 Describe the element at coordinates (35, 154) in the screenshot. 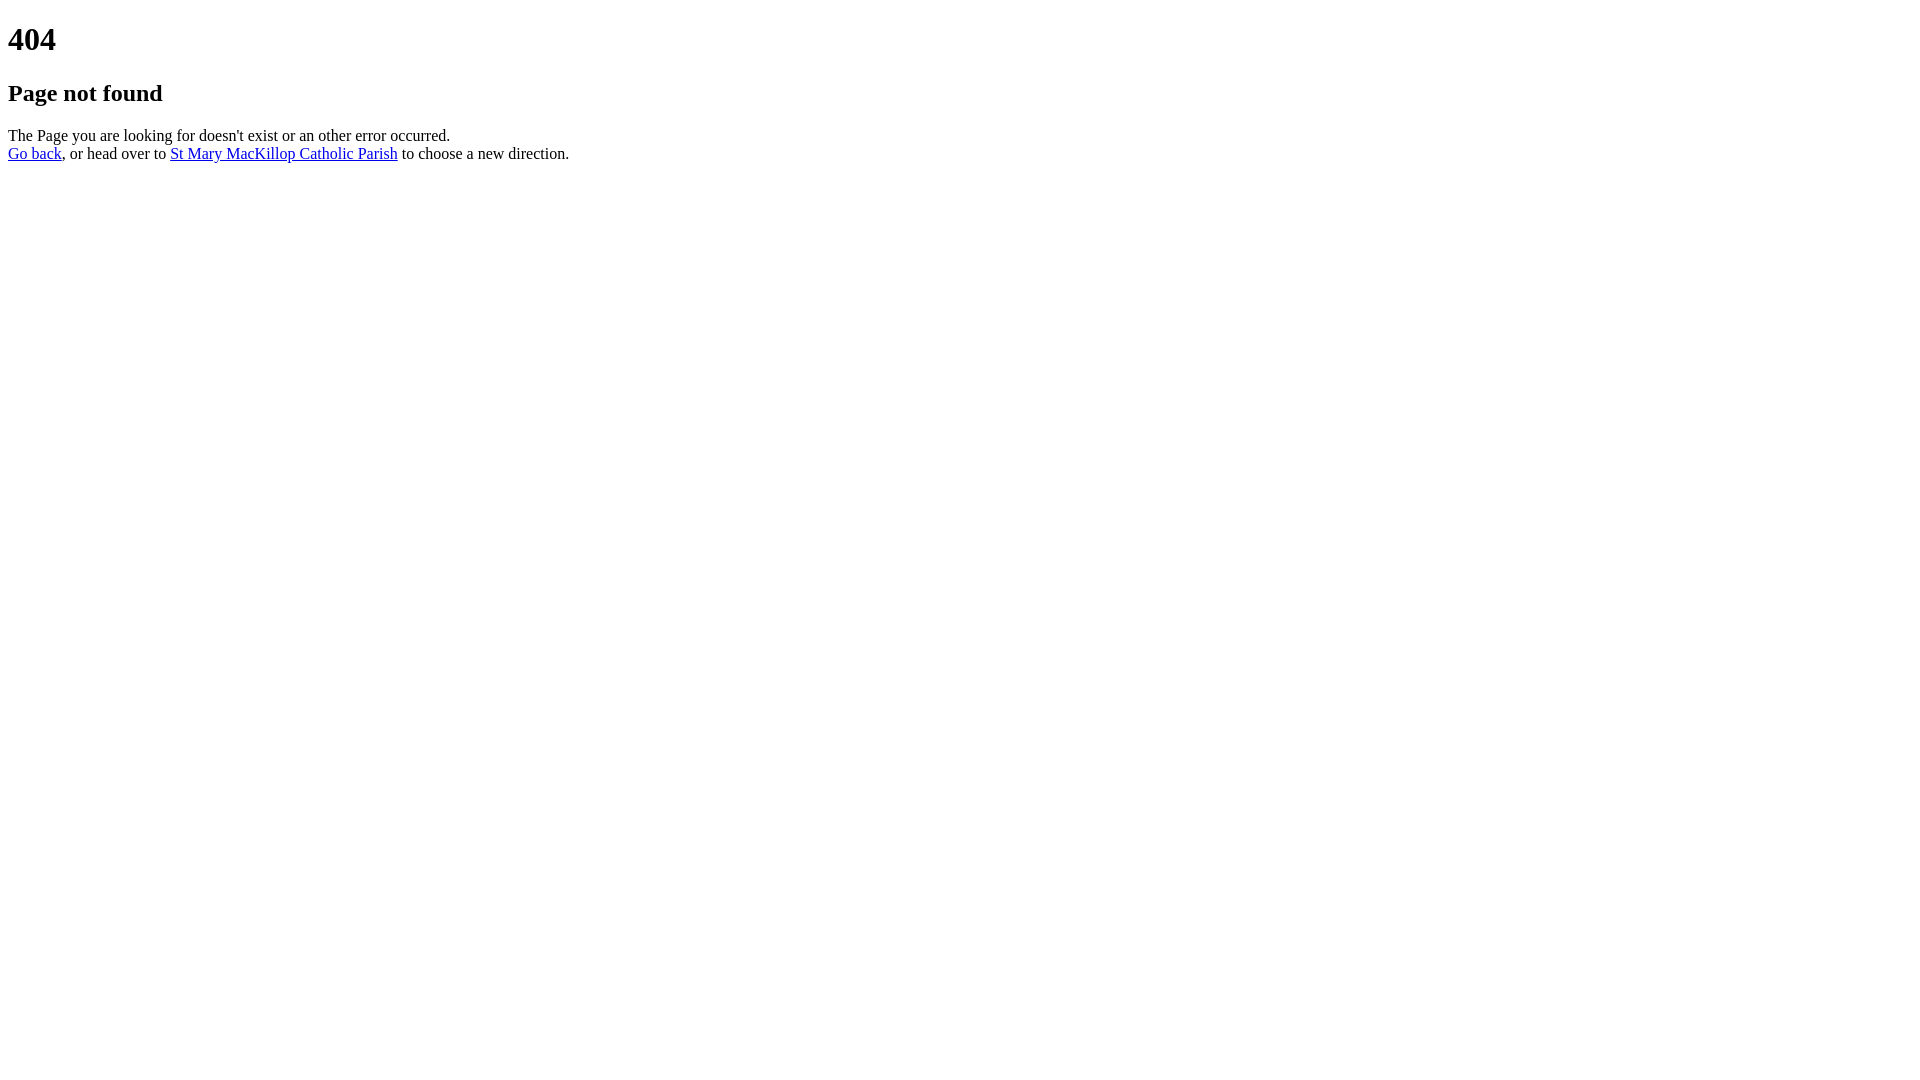

I see `Go back` at that location.